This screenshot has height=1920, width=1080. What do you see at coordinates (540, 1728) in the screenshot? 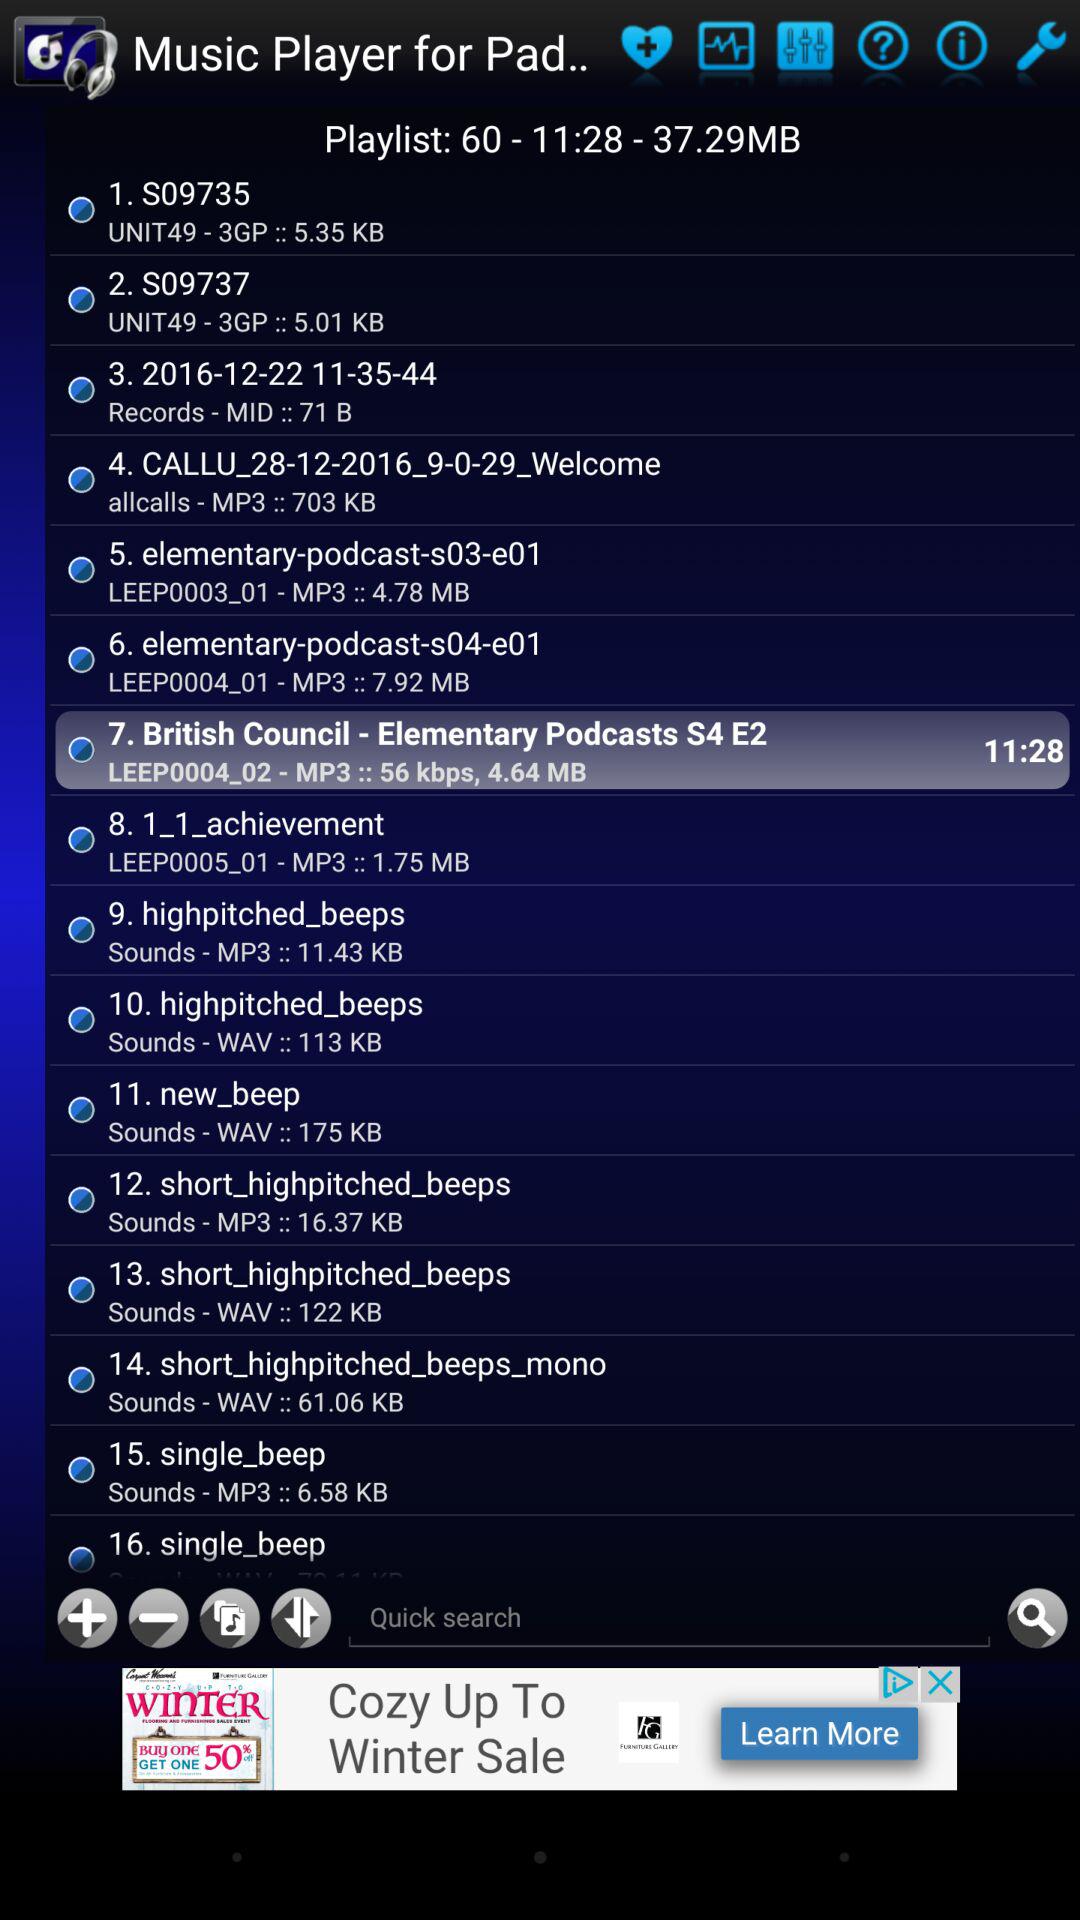
I see `advertisenent` at bounding box center [540, 1728].